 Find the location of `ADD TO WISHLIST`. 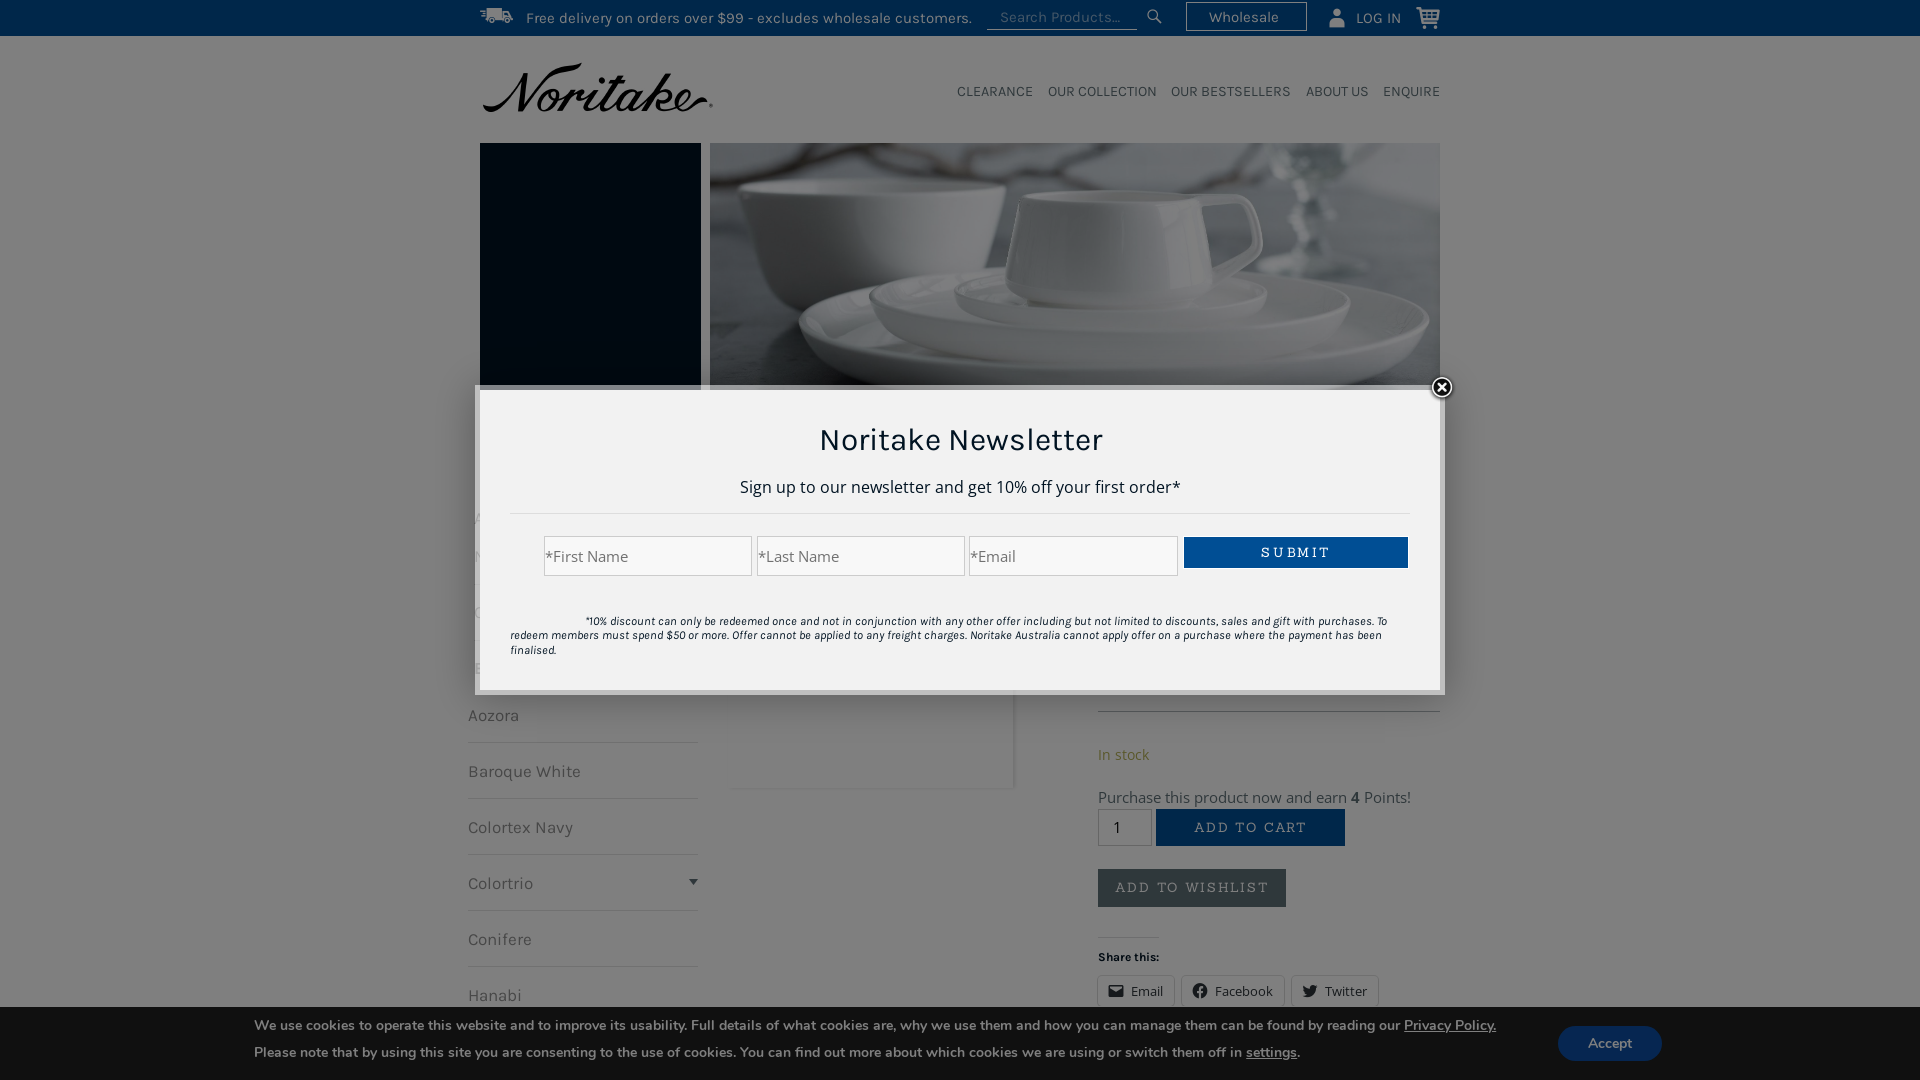

ADD TO WISHLIST is located at coordinates (1192, 888).